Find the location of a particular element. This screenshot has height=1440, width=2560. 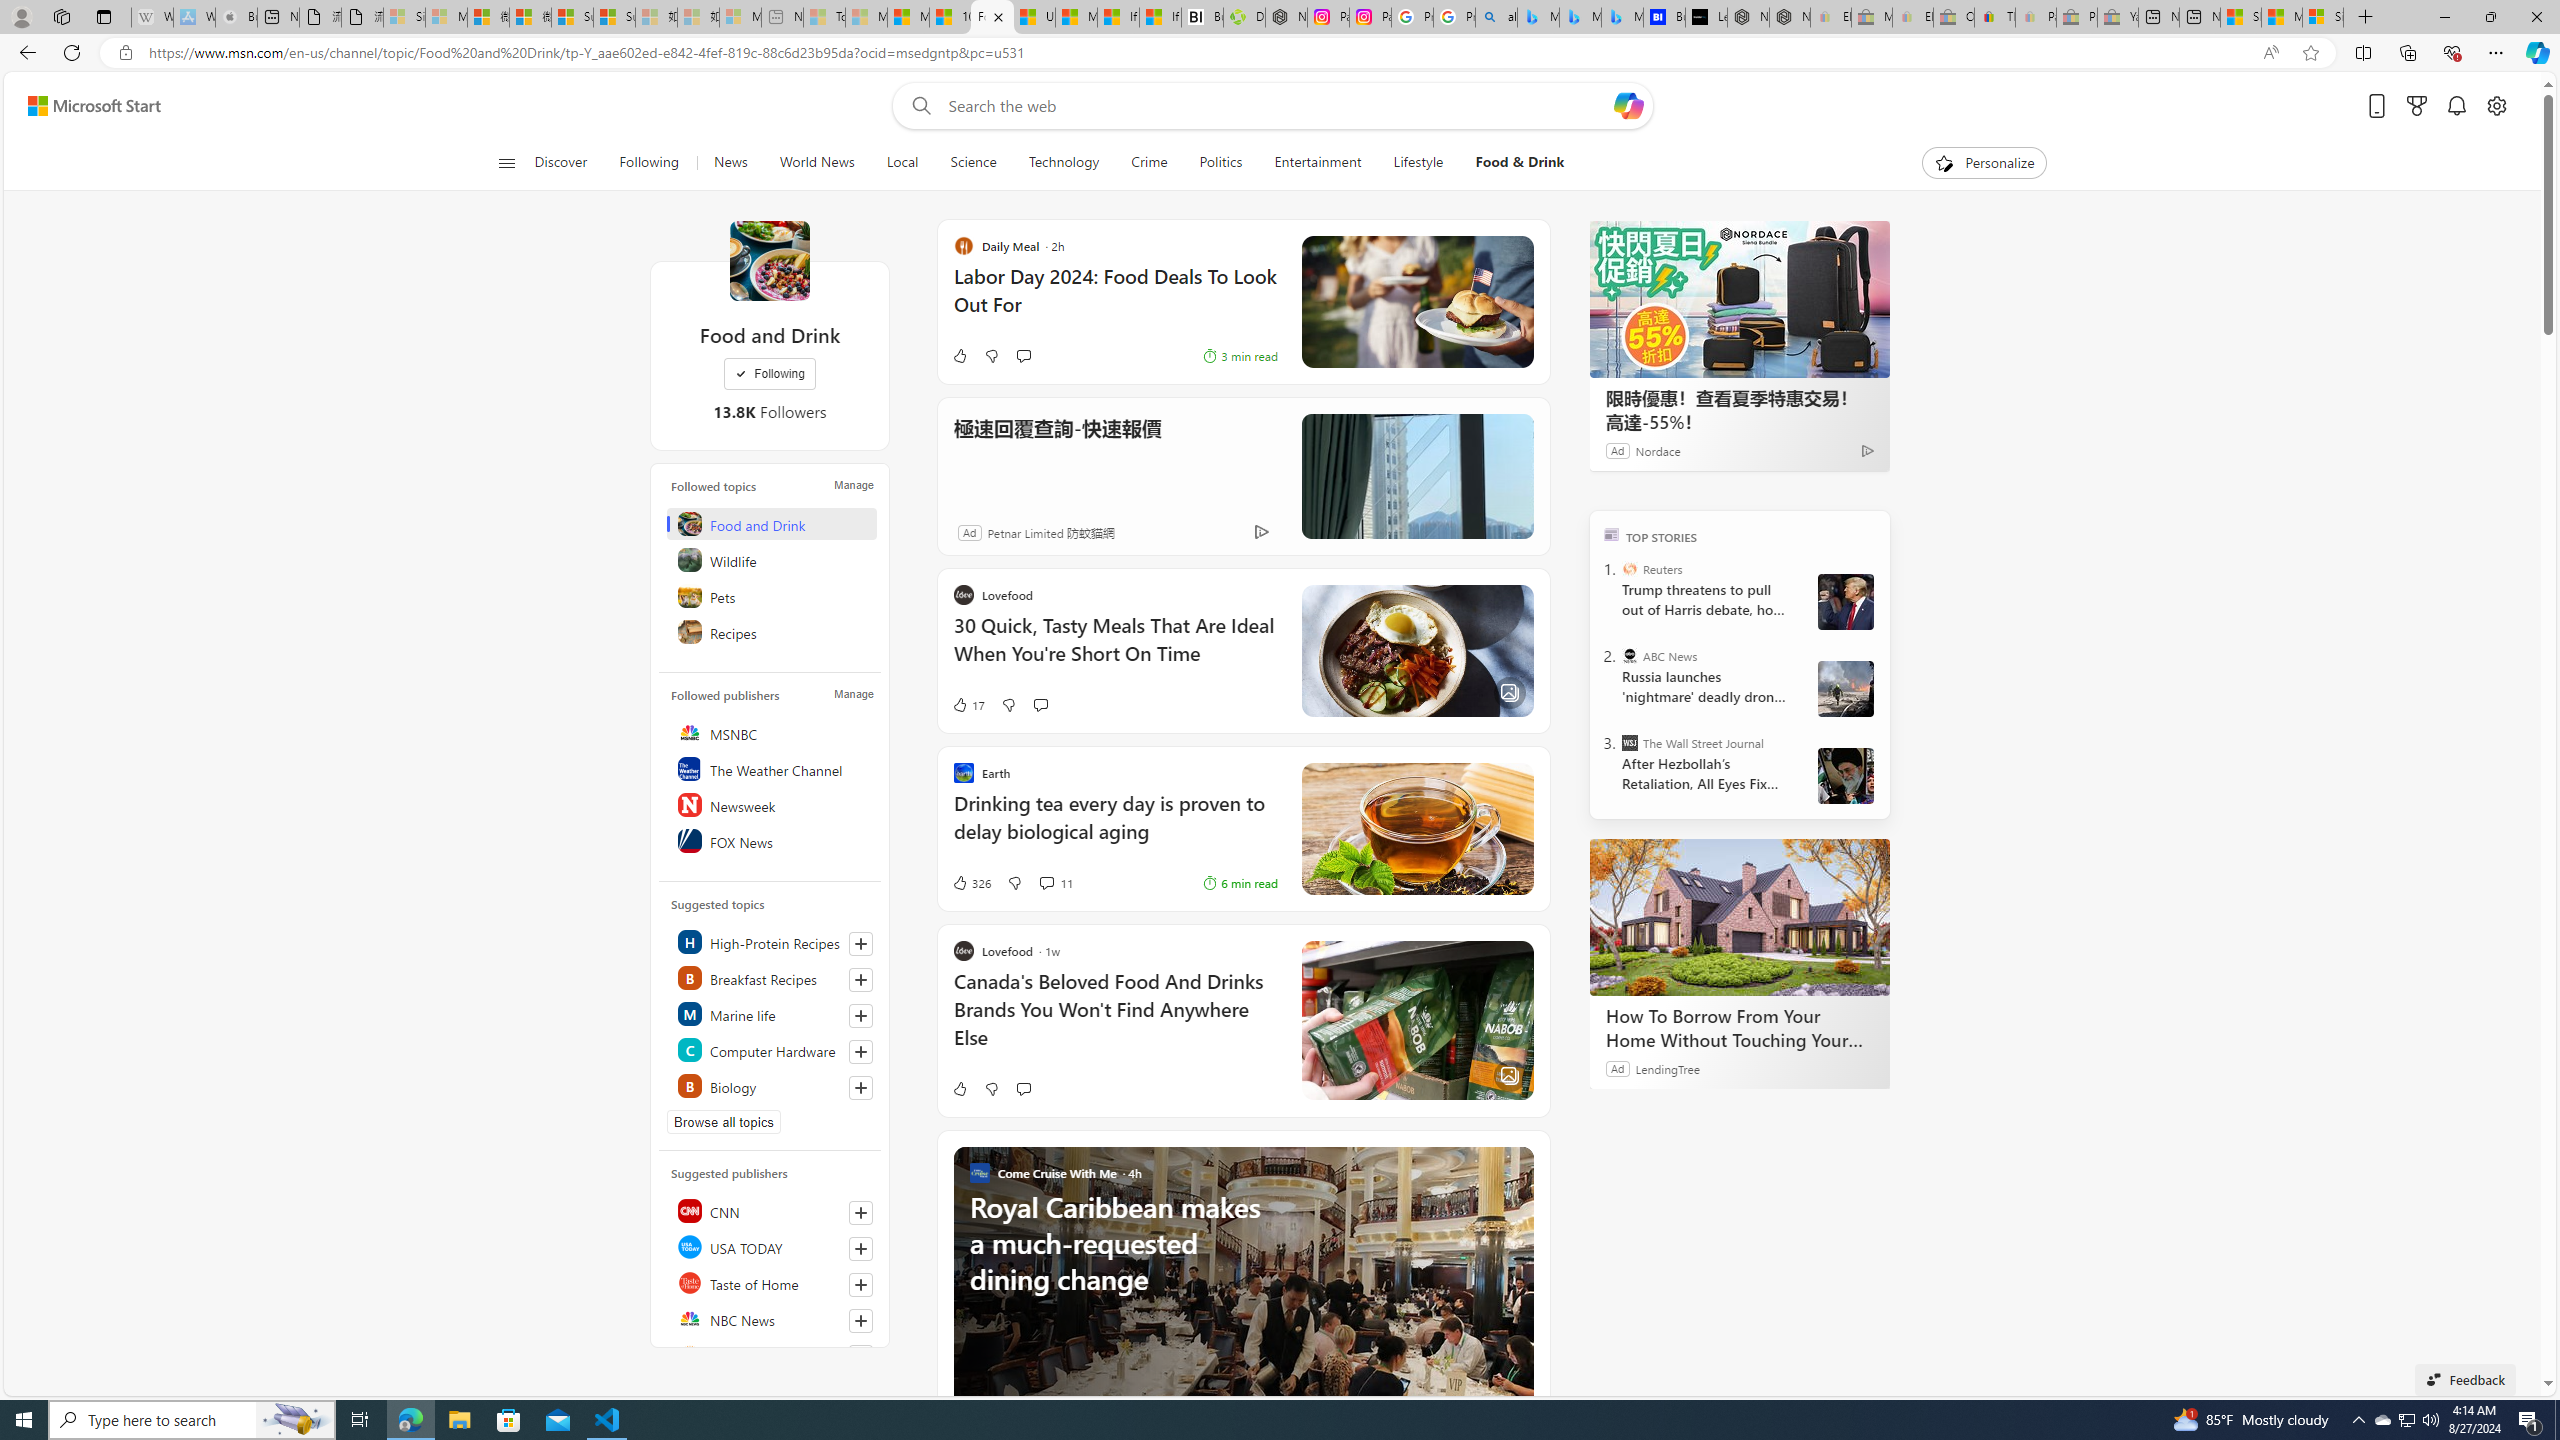

alabama high school quarterback dies - Search is located at coordinates (1496, 17).